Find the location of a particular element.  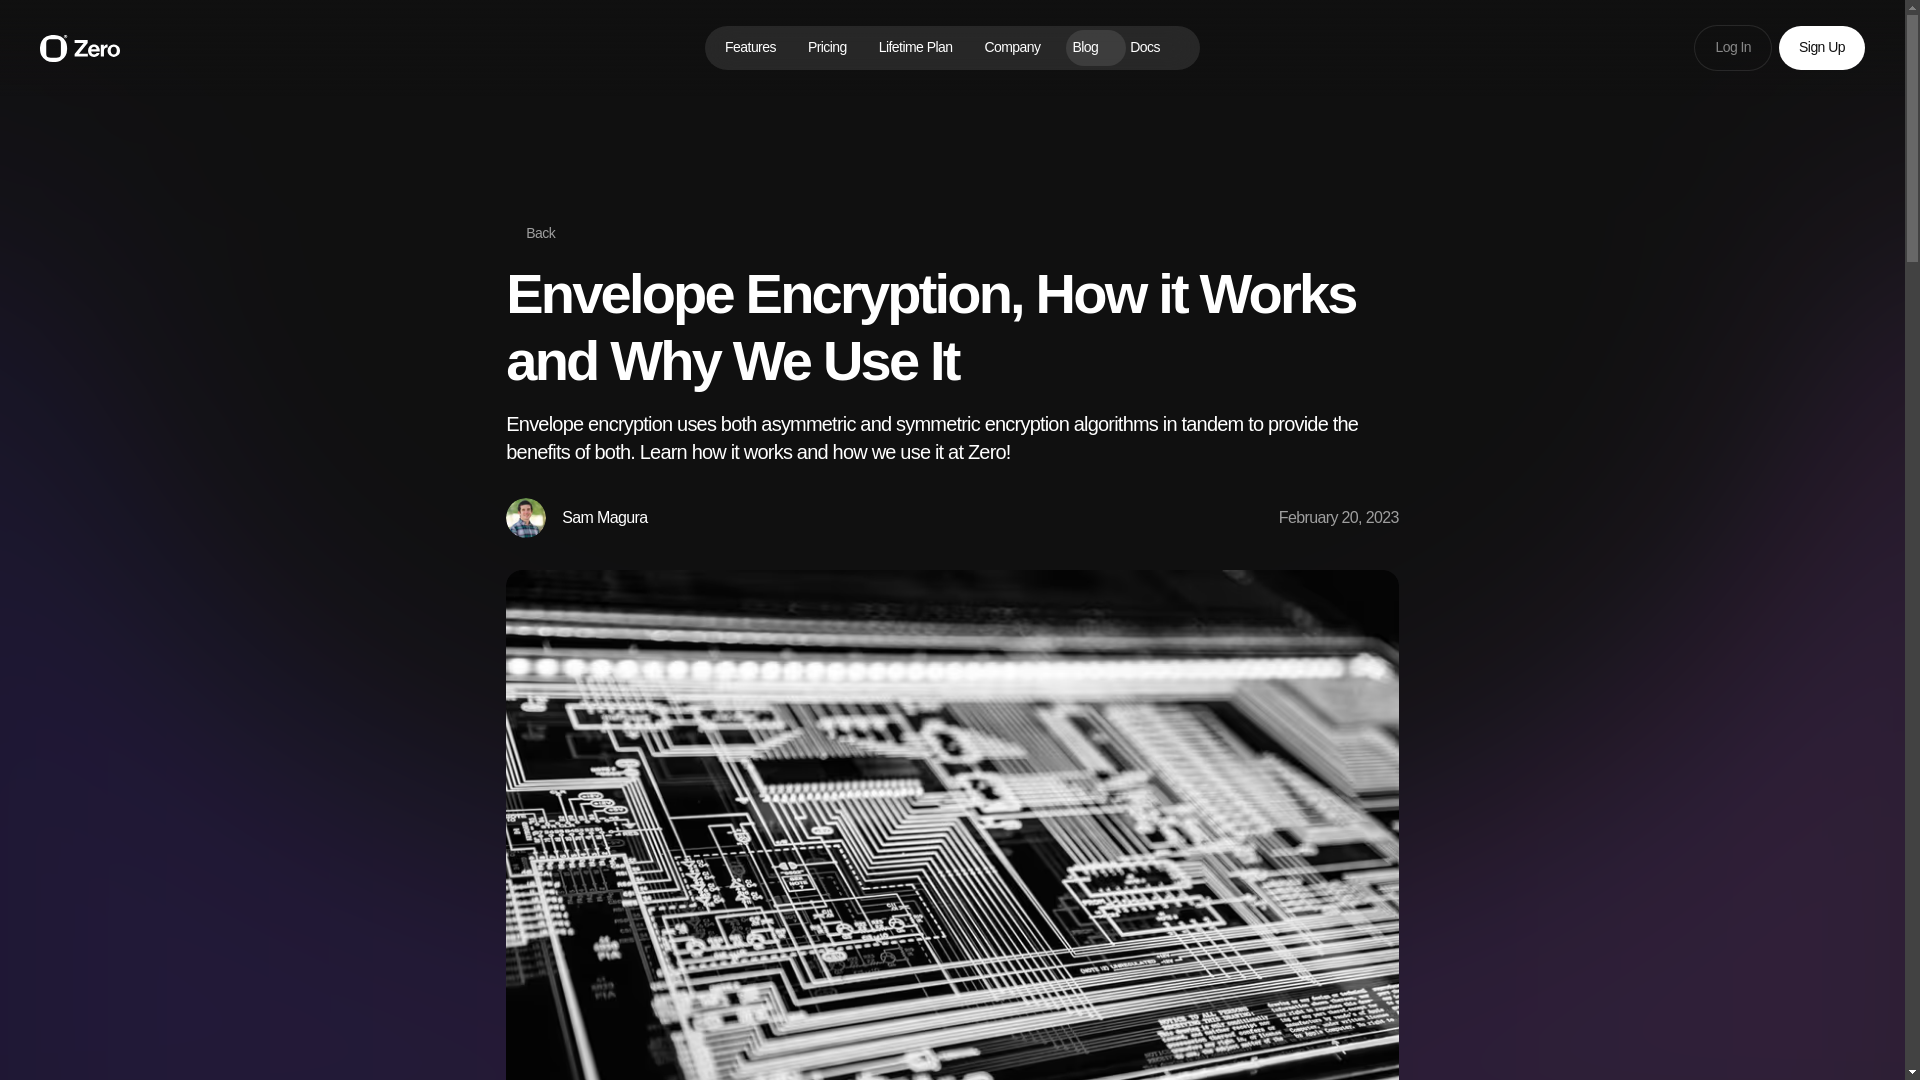

Lifetime Plan is located at coordinates (916, 48).